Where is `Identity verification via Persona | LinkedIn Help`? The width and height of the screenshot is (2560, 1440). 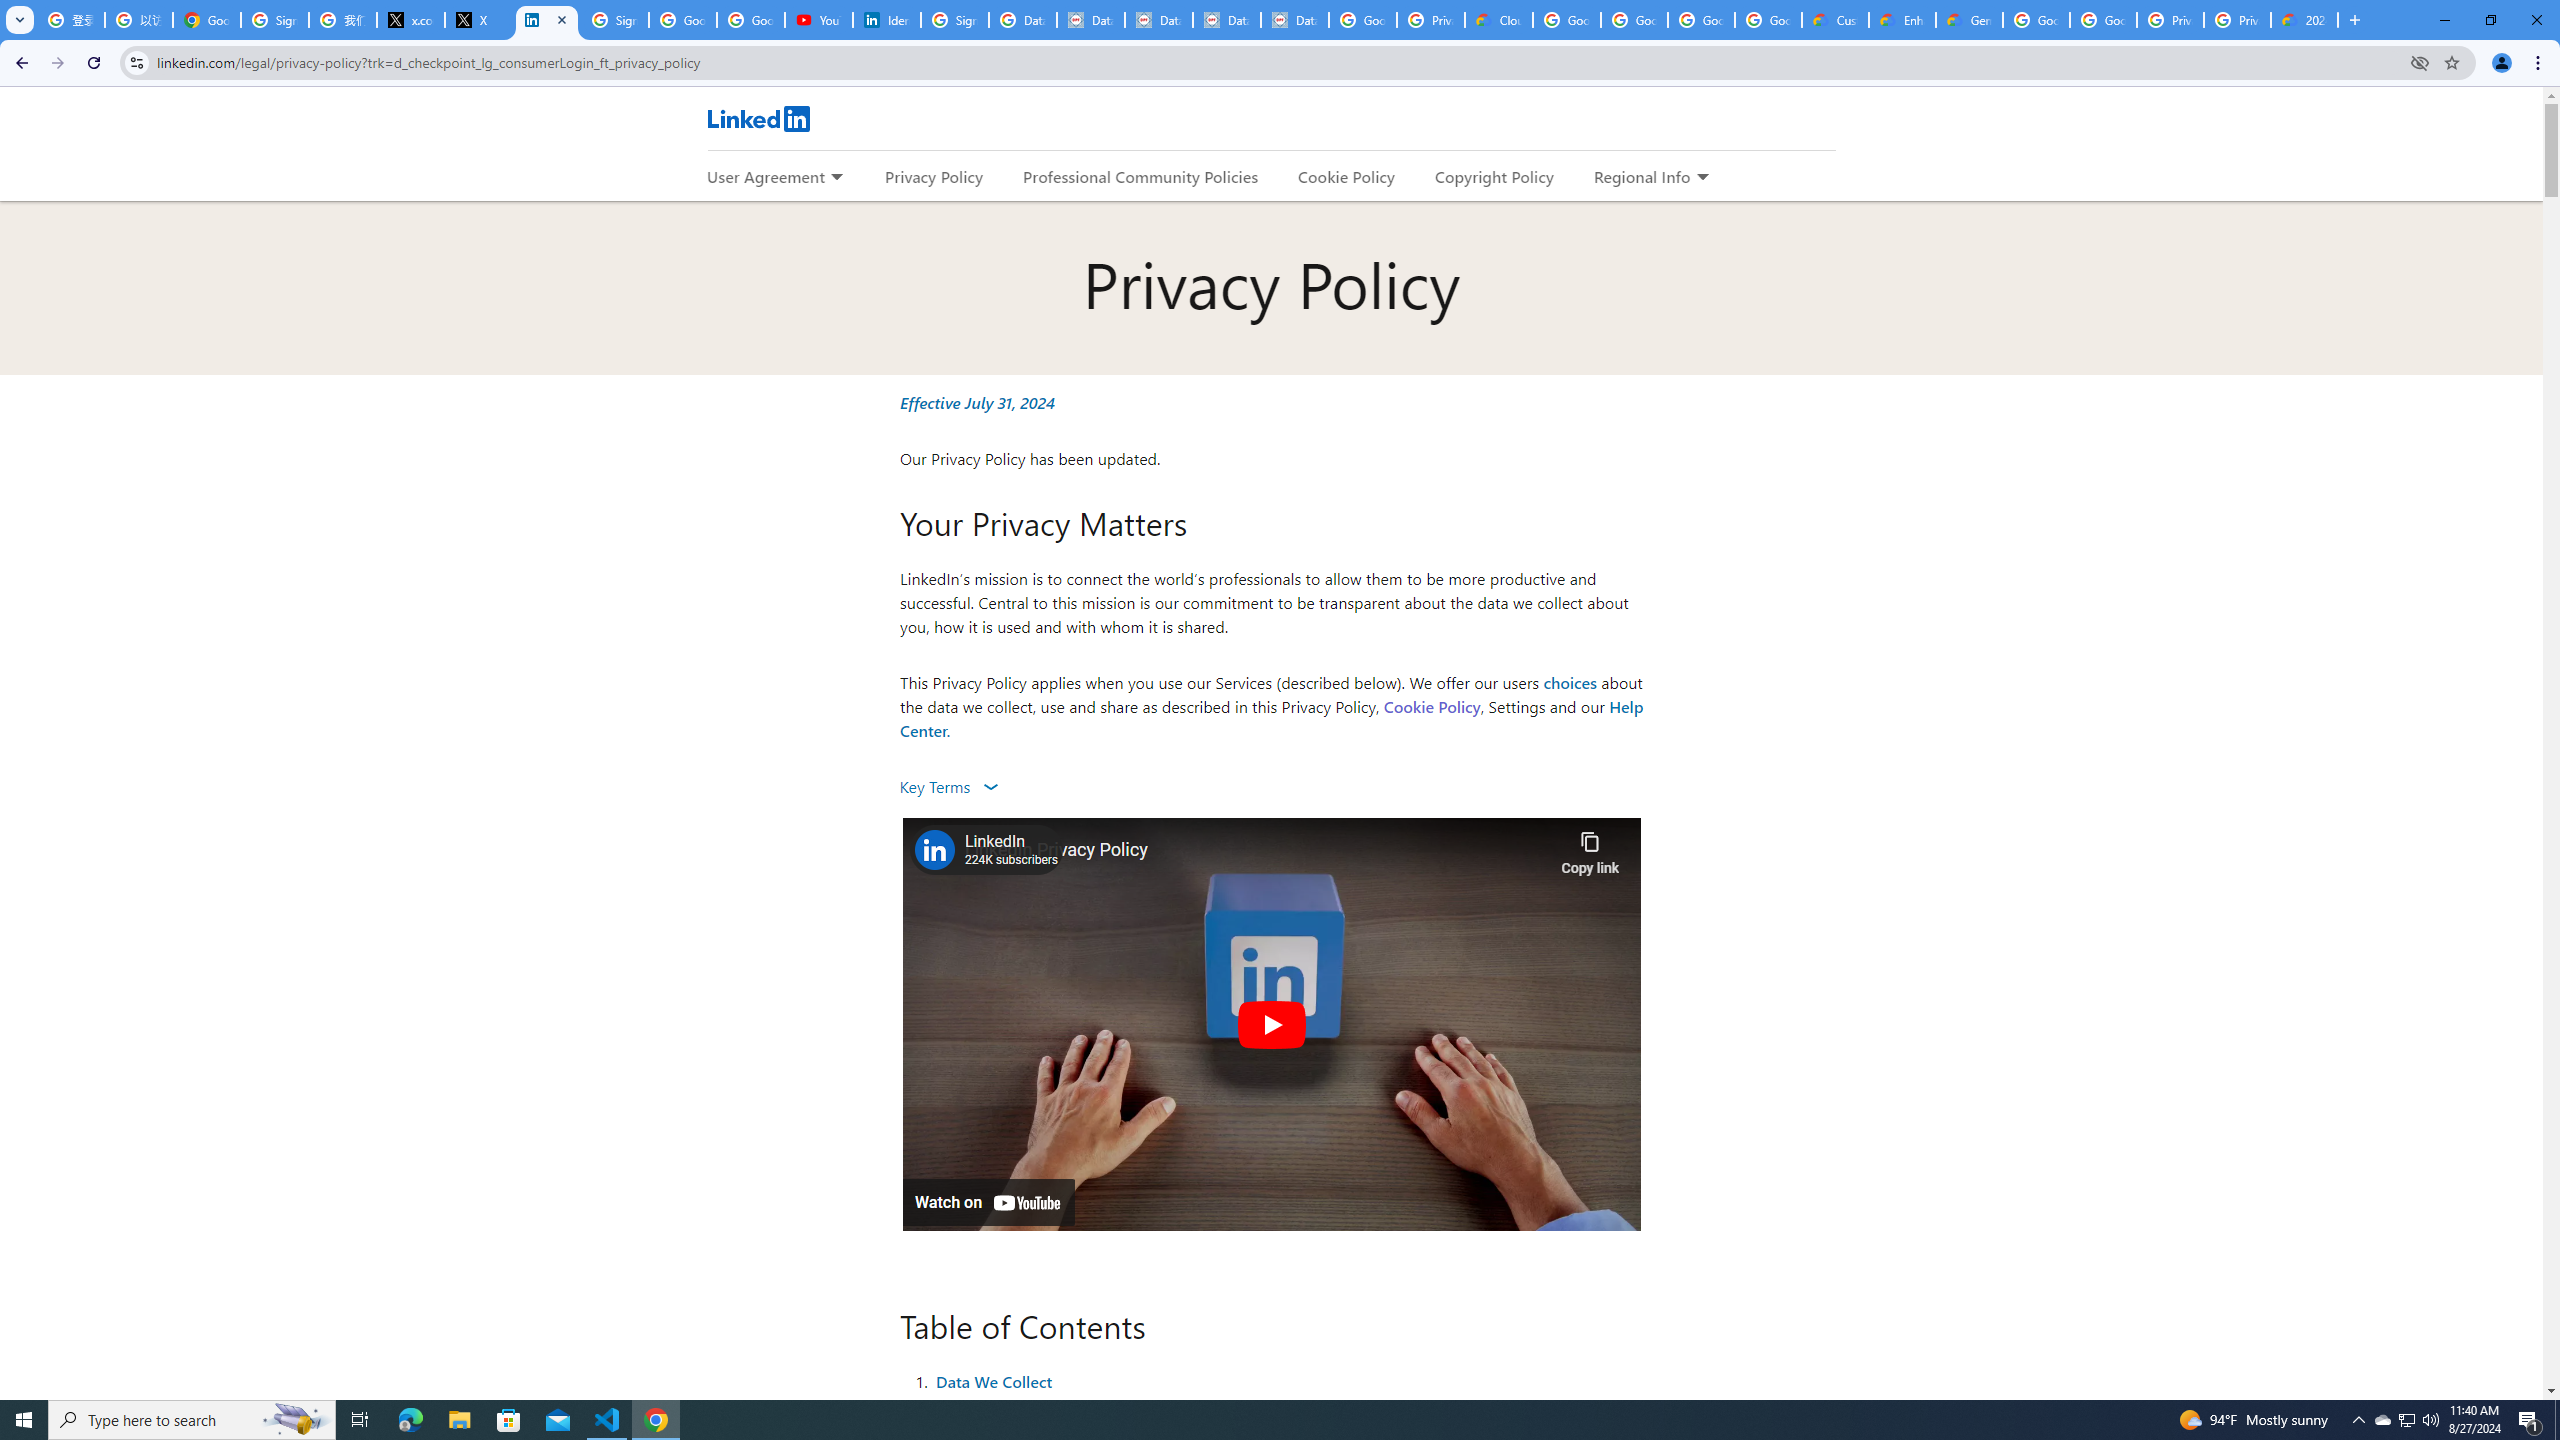
Identity verification via Persona | LinkedIn Help is located at coordinates (886, 20).